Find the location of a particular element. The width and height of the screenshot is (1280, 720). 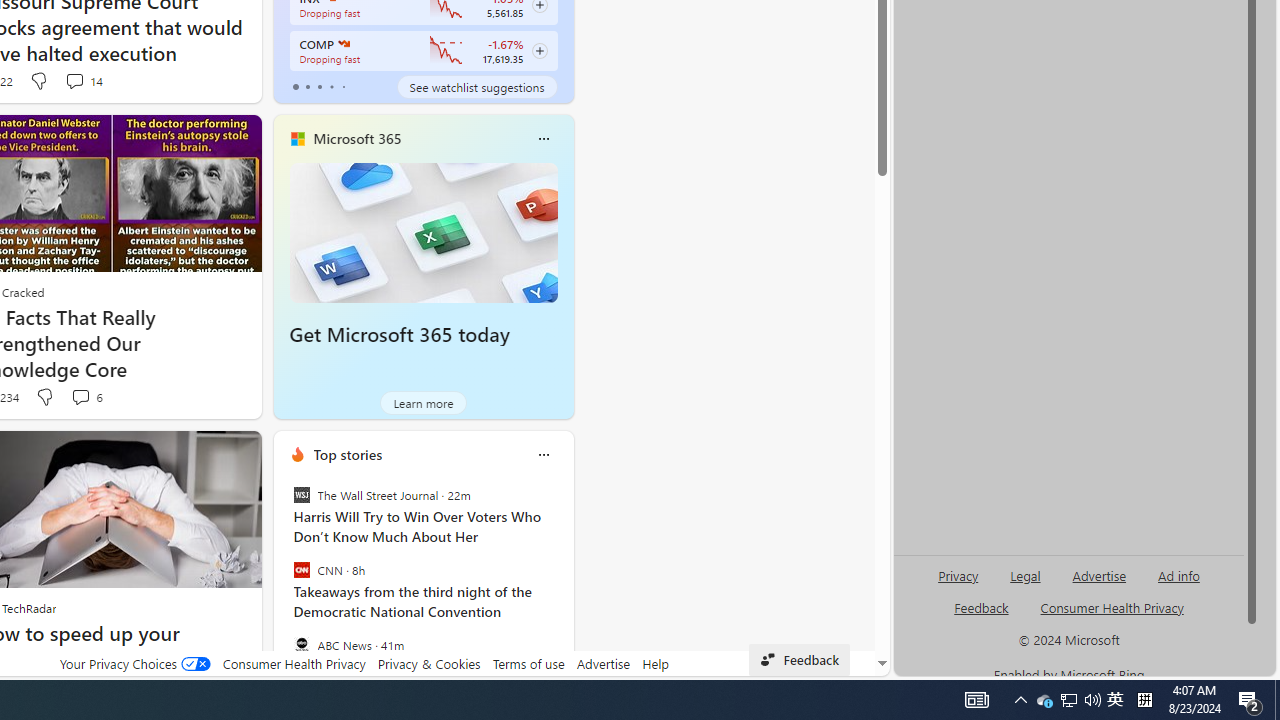

View comments 6 Comment is located at coordinates (80, 396).